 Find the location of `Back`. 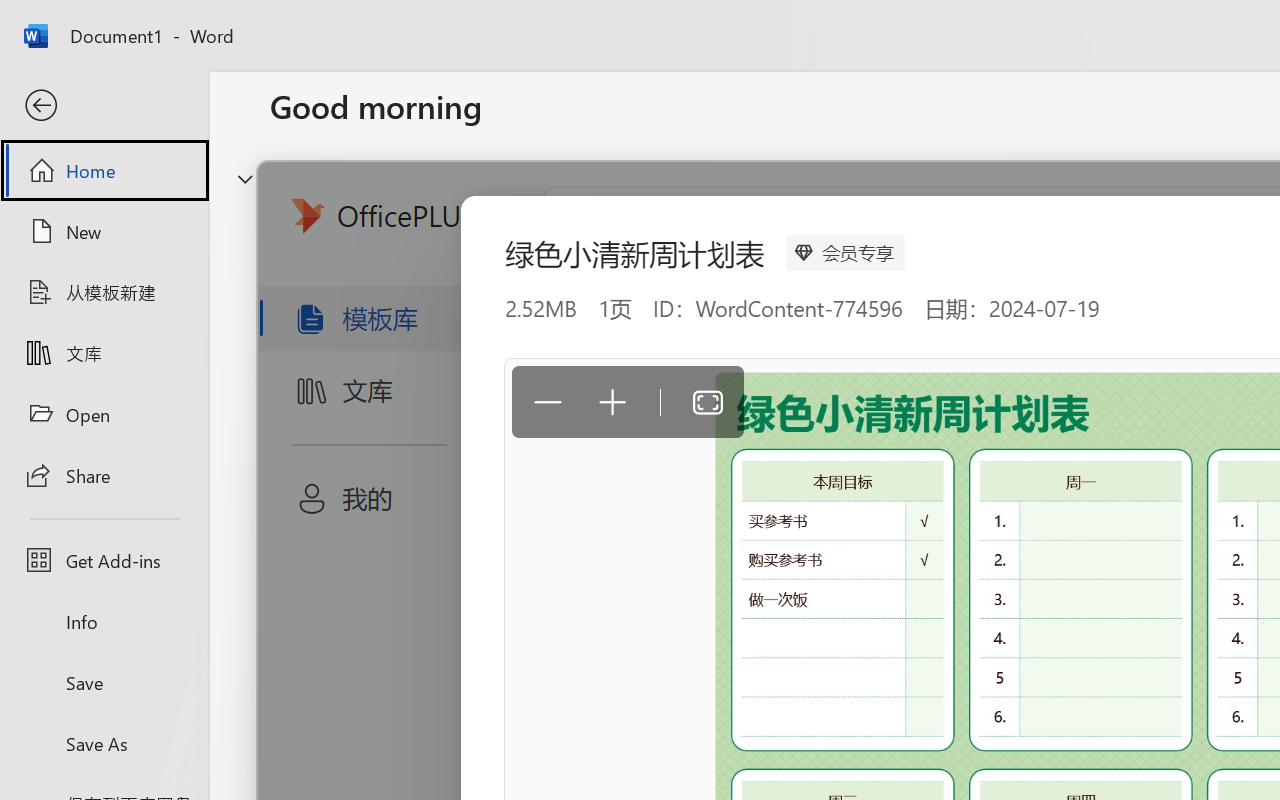

Back is located at coordinates (104, 106).